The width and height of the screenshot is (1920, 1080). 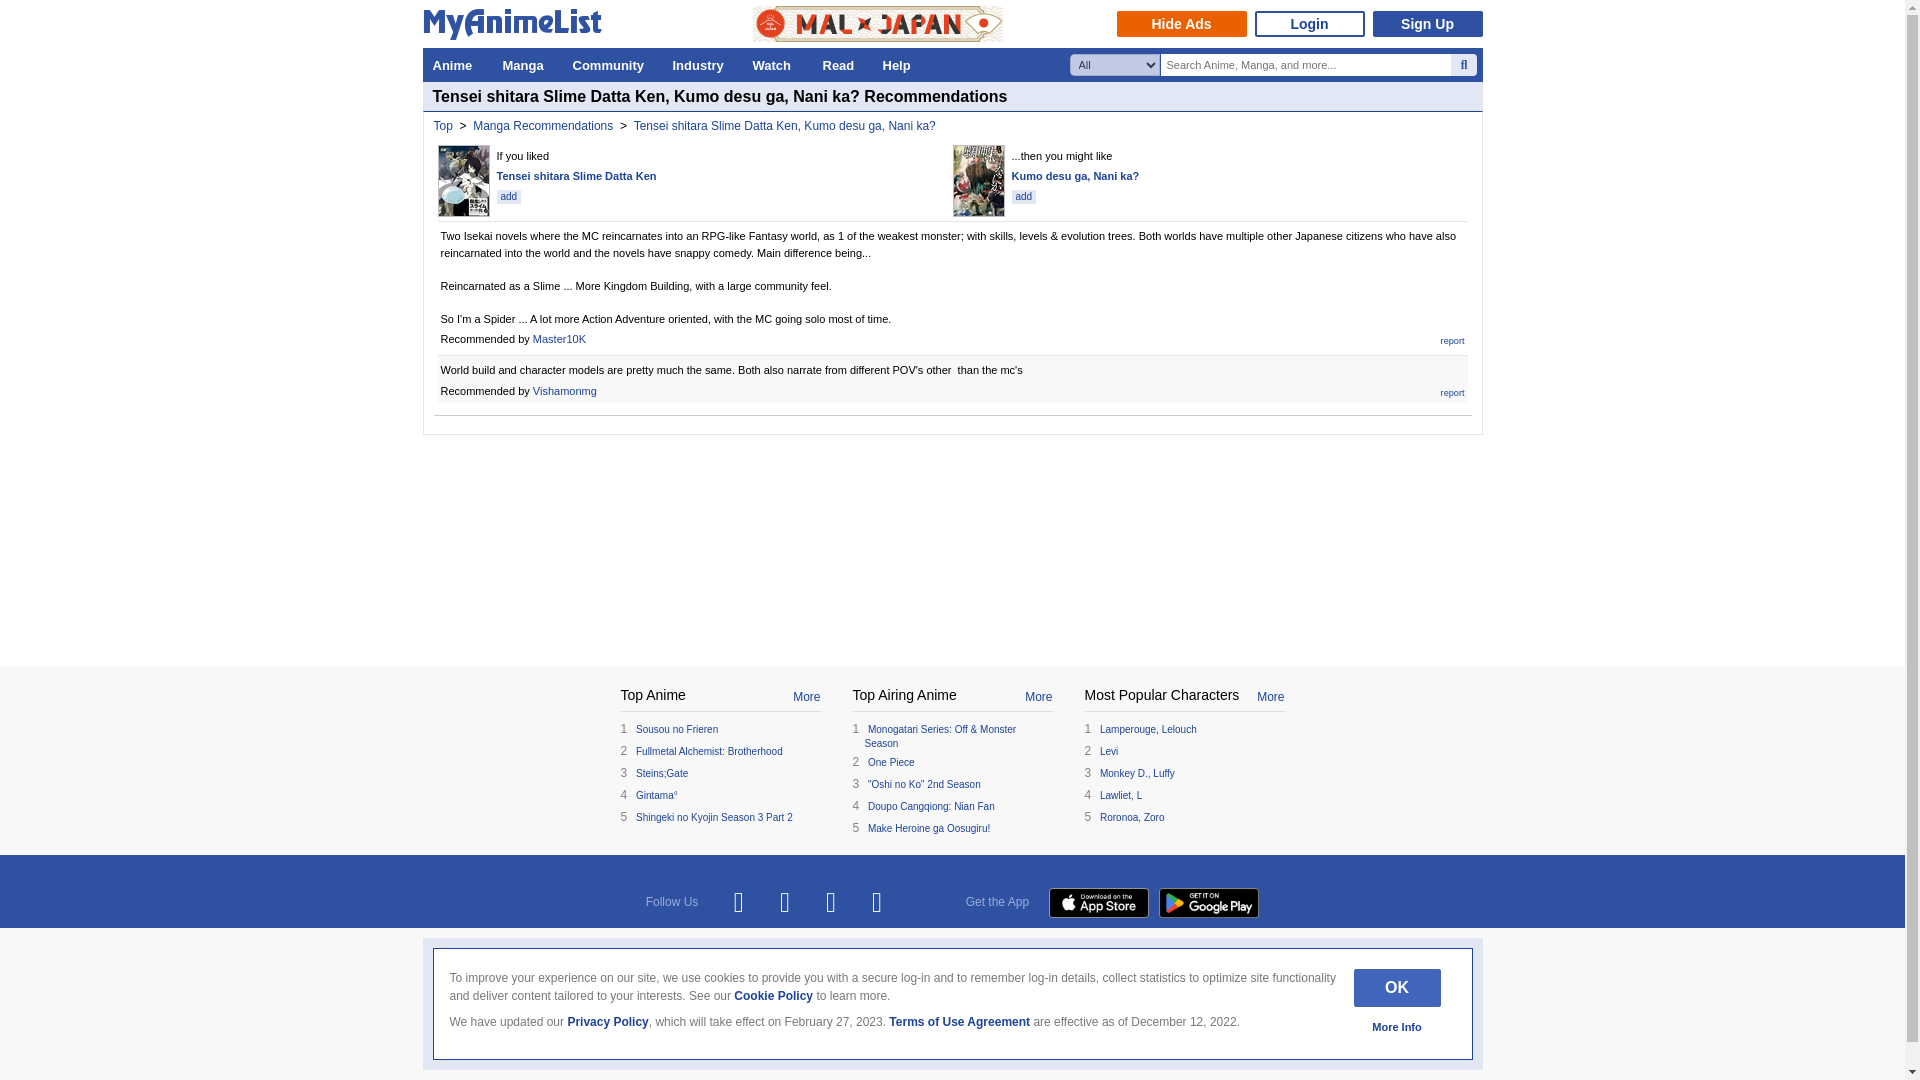 What do you see at coordinates (877, 24) in the screenshot?
I see `MAL x JAPAN` at bounding box center [877, 24].